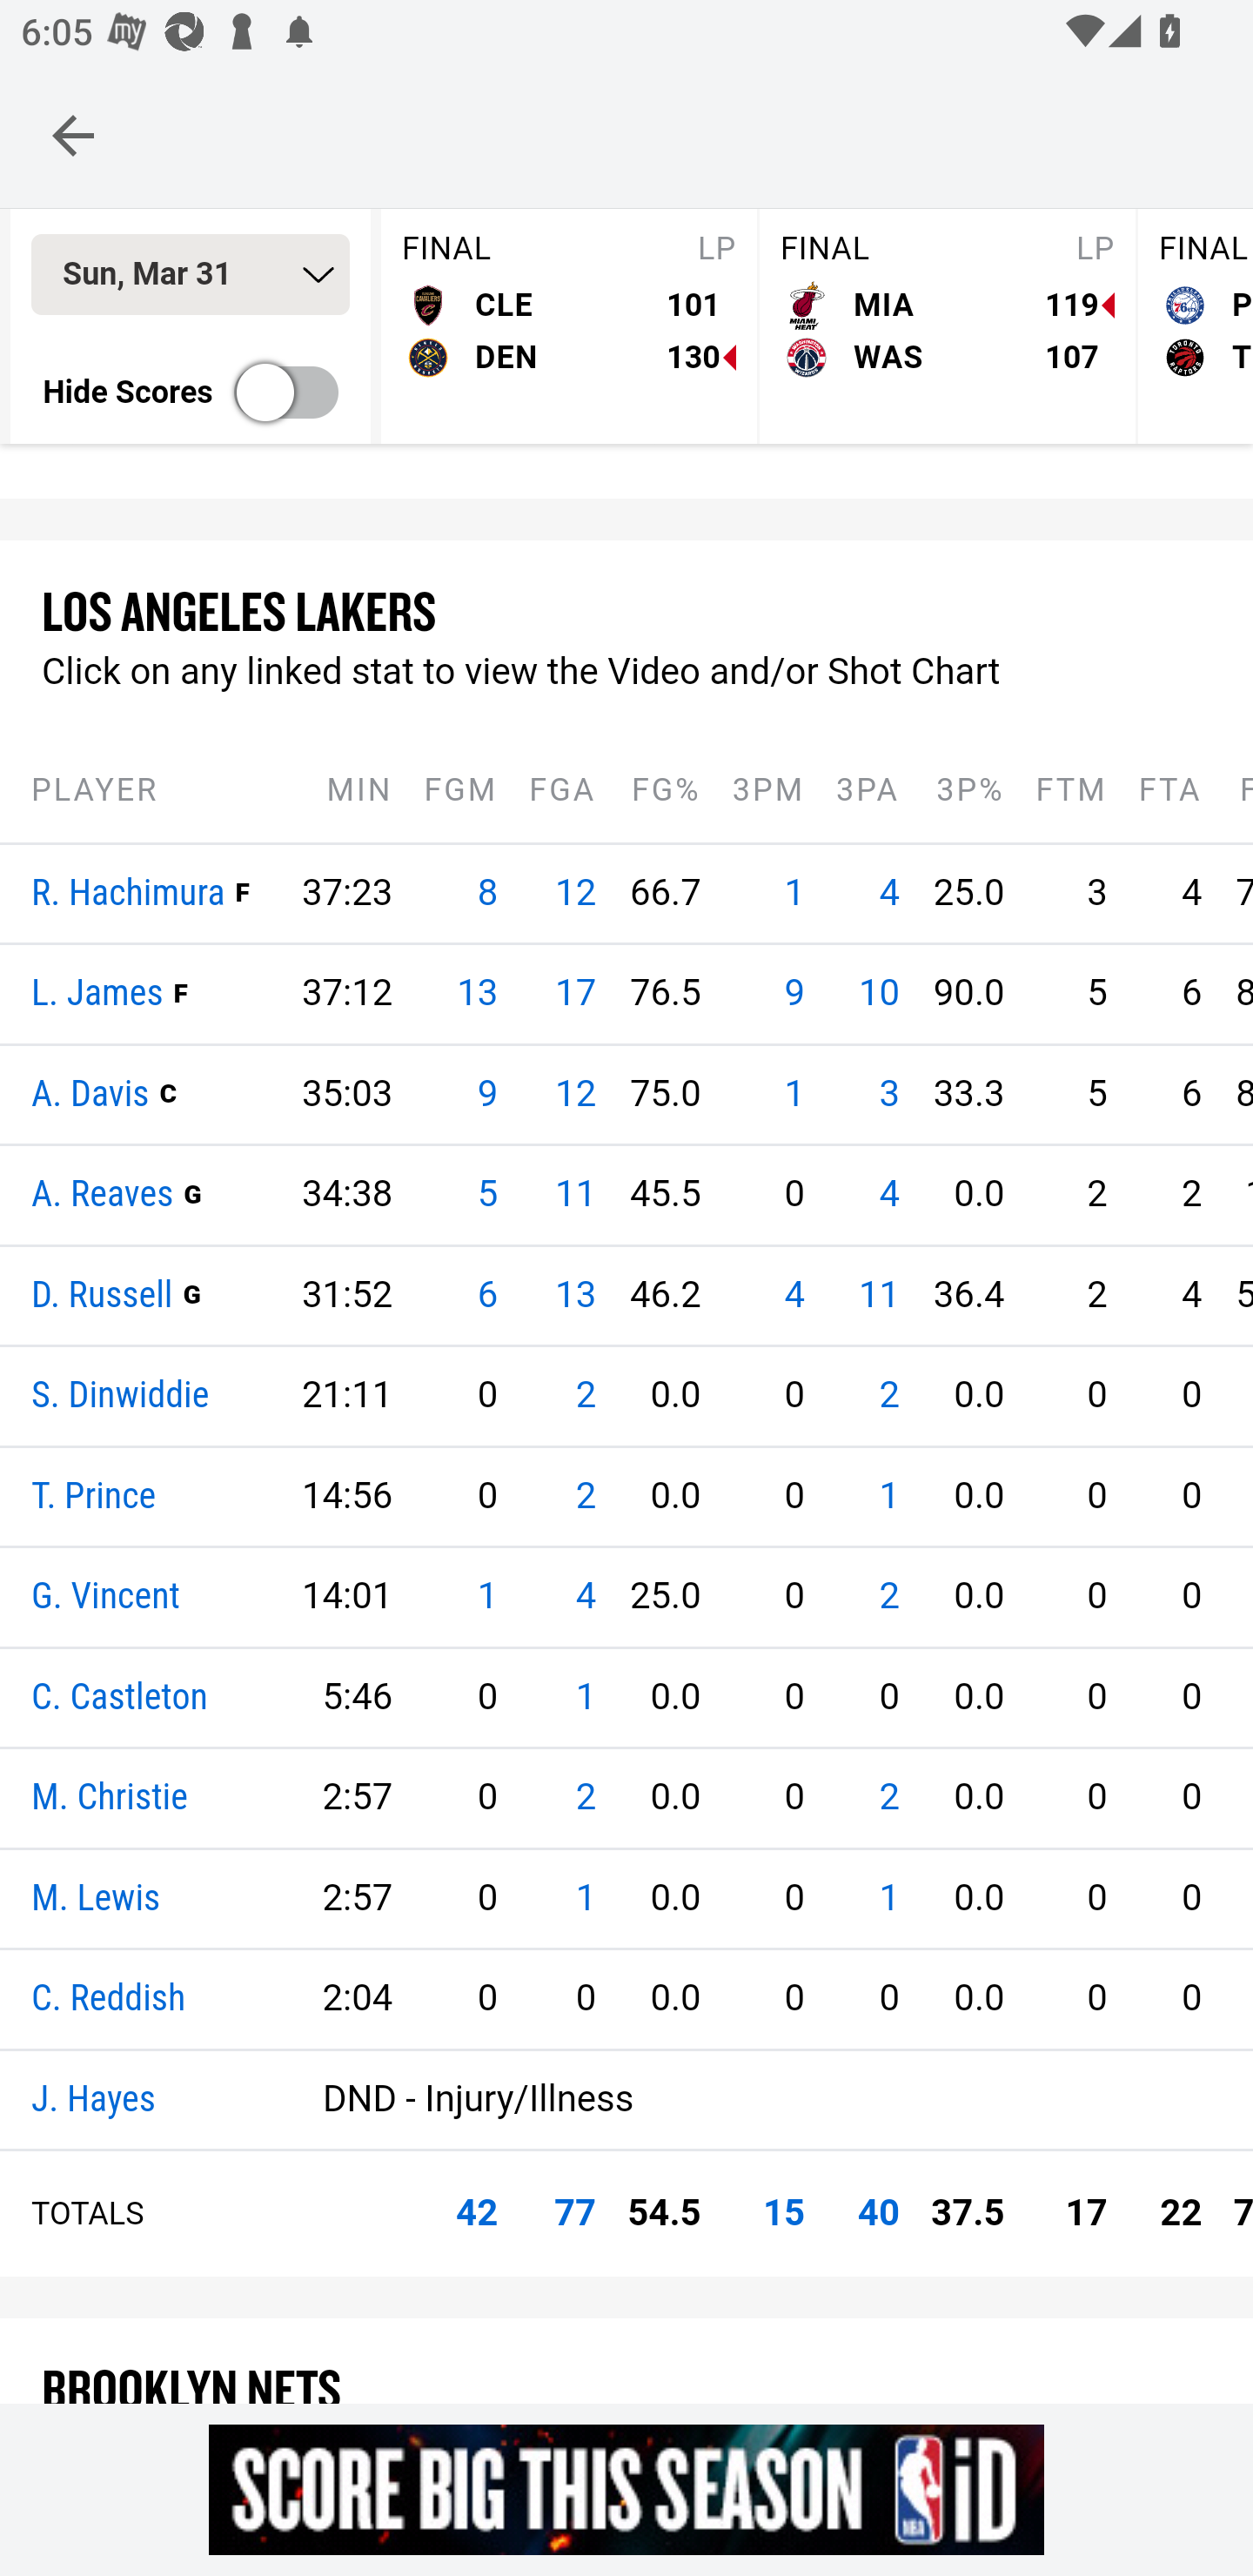 The height and width of the screenshot is (2576, 1253). I want to click on T. Prince T .  Prince, so click(94, 1497).